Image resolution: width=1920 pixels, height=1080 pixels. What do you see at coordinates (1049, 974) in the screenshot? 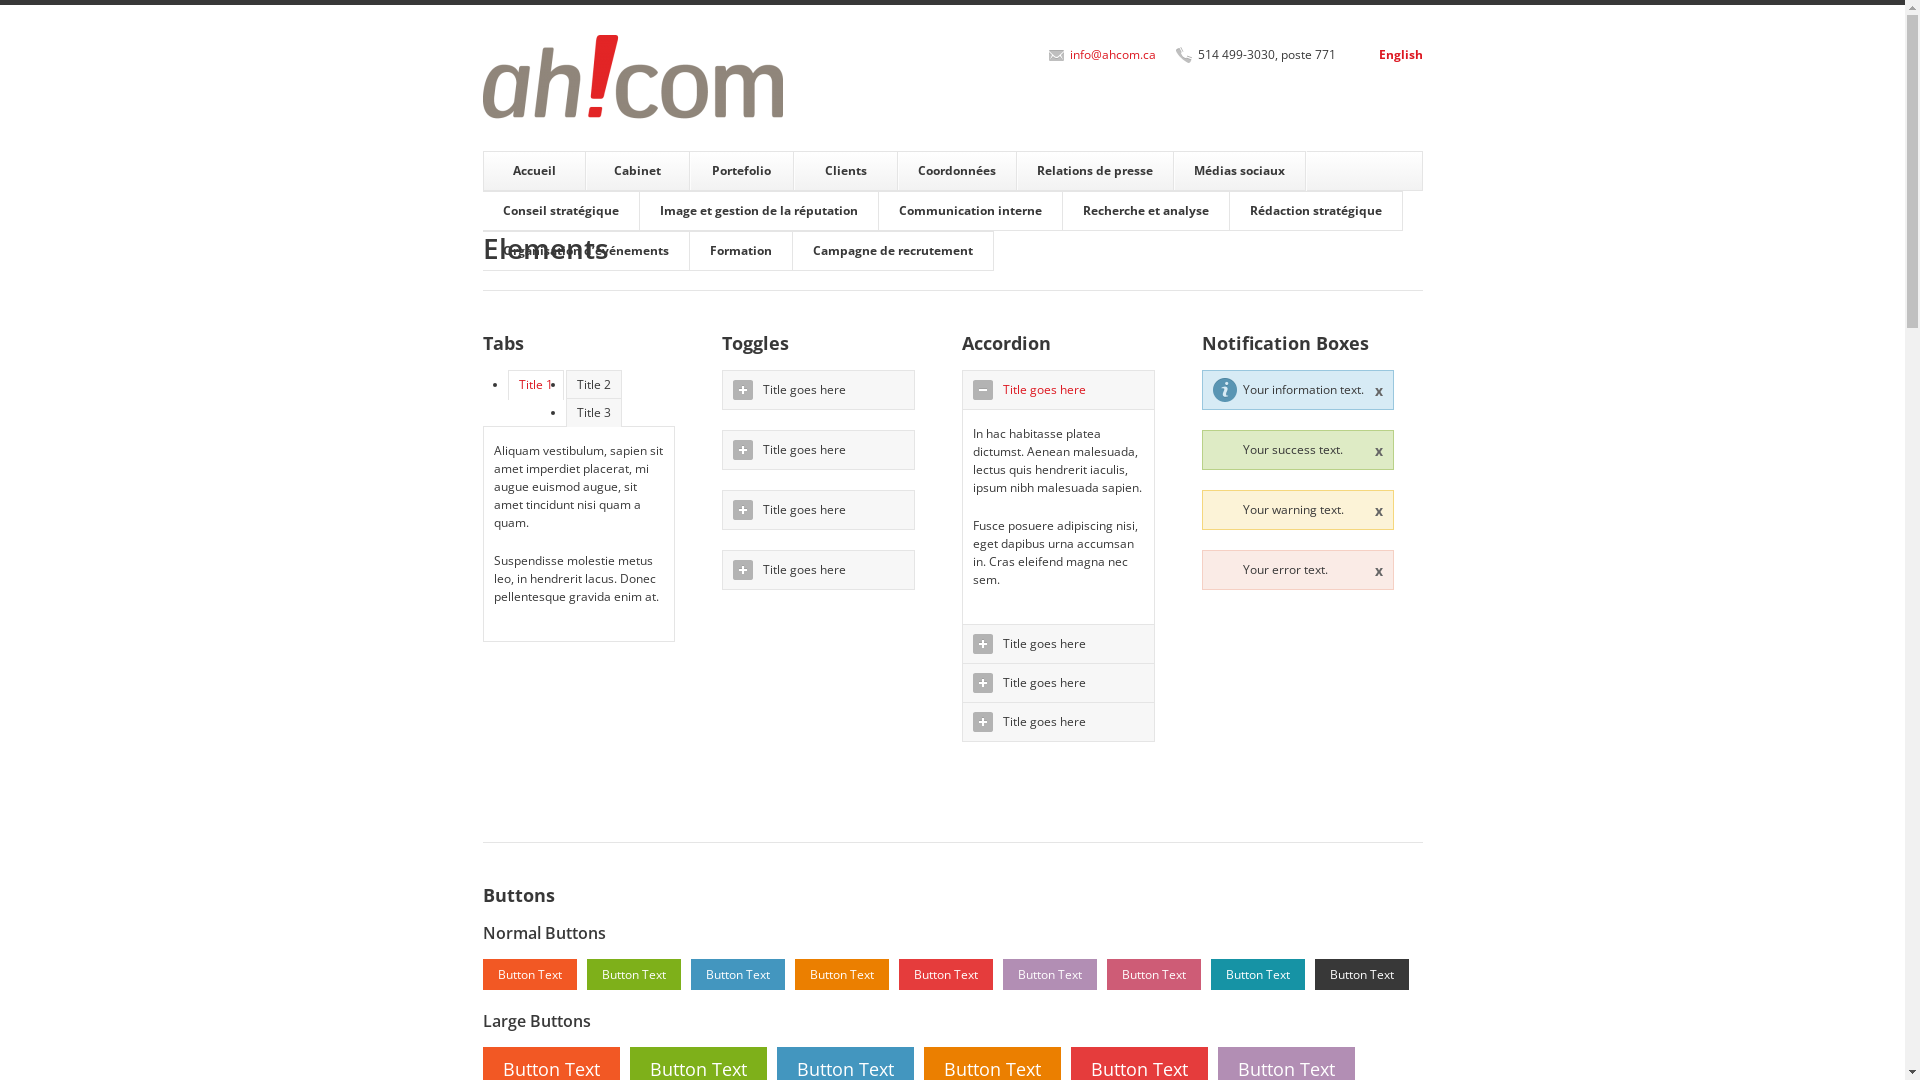
I see `Button Text` at bounding box center [1049, 974].